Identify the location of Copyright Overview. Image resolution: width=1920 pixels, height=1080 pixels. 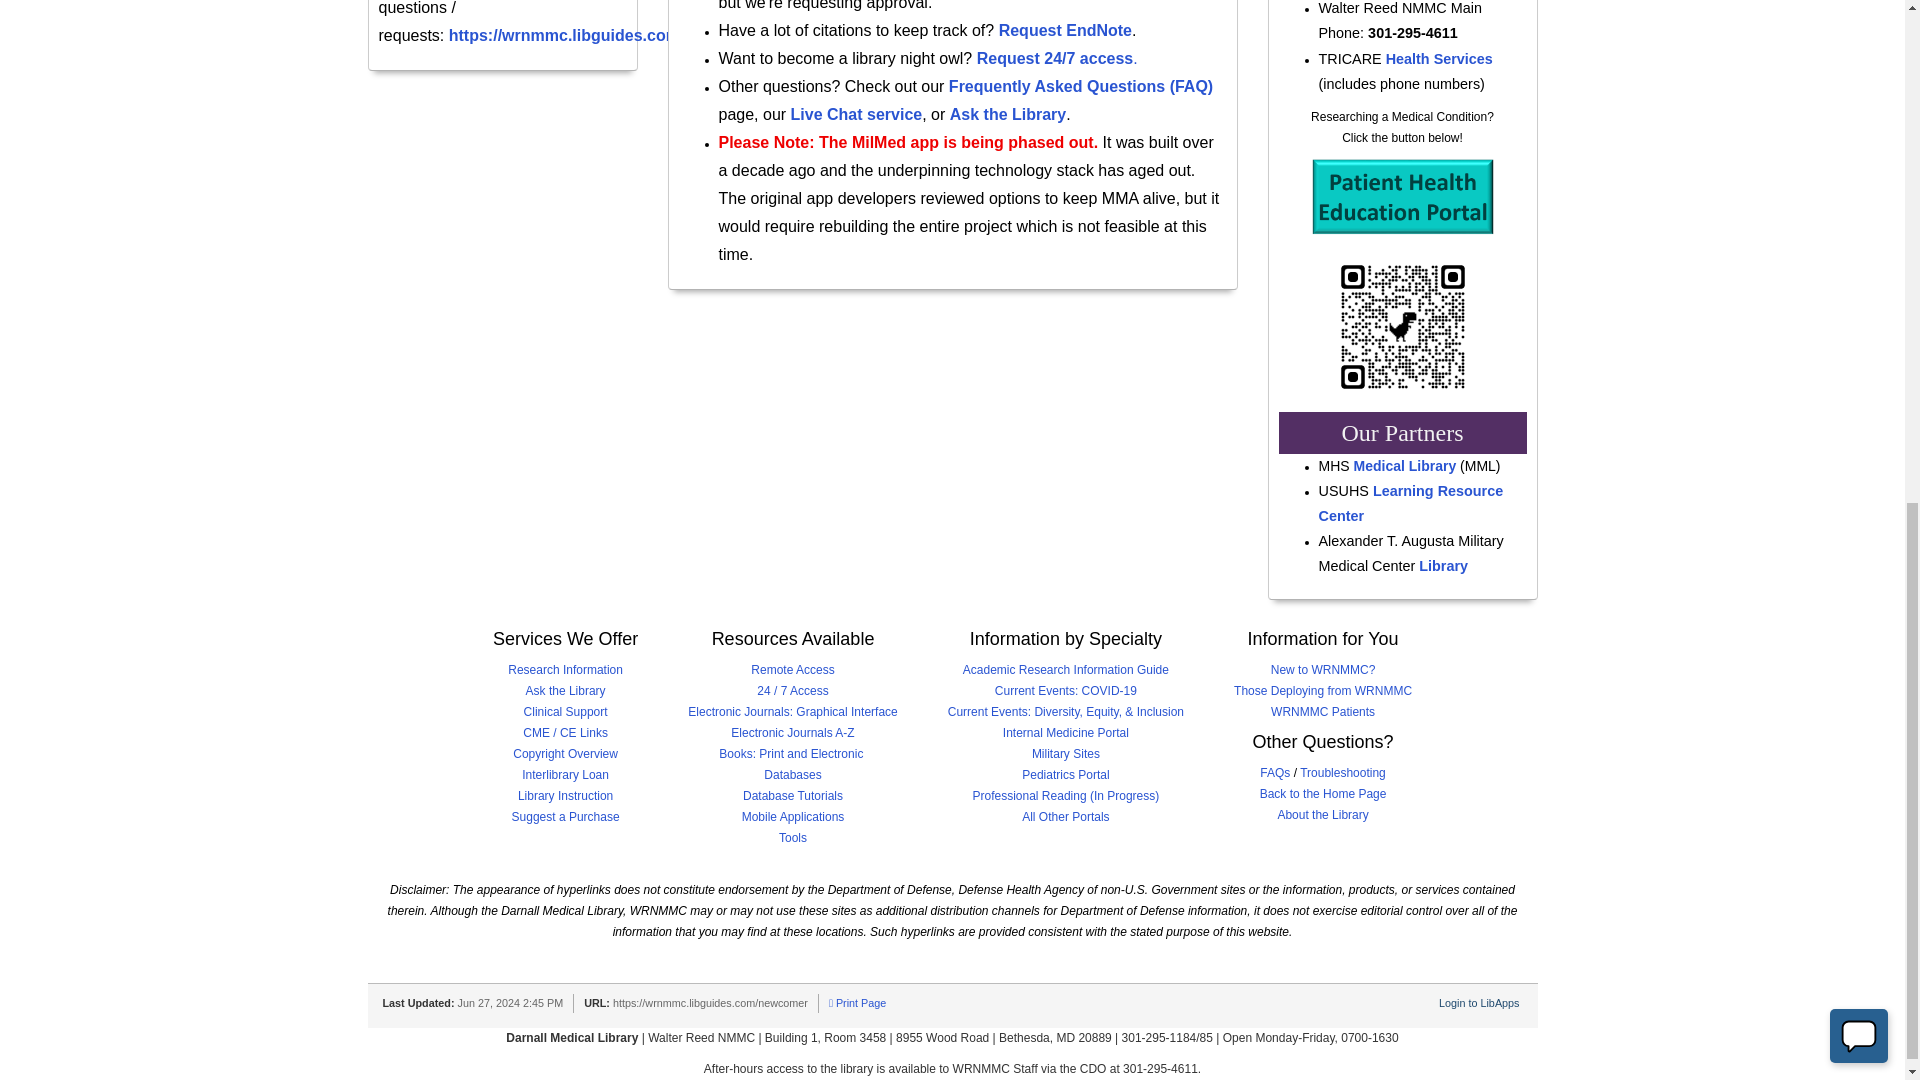
(565, 754).